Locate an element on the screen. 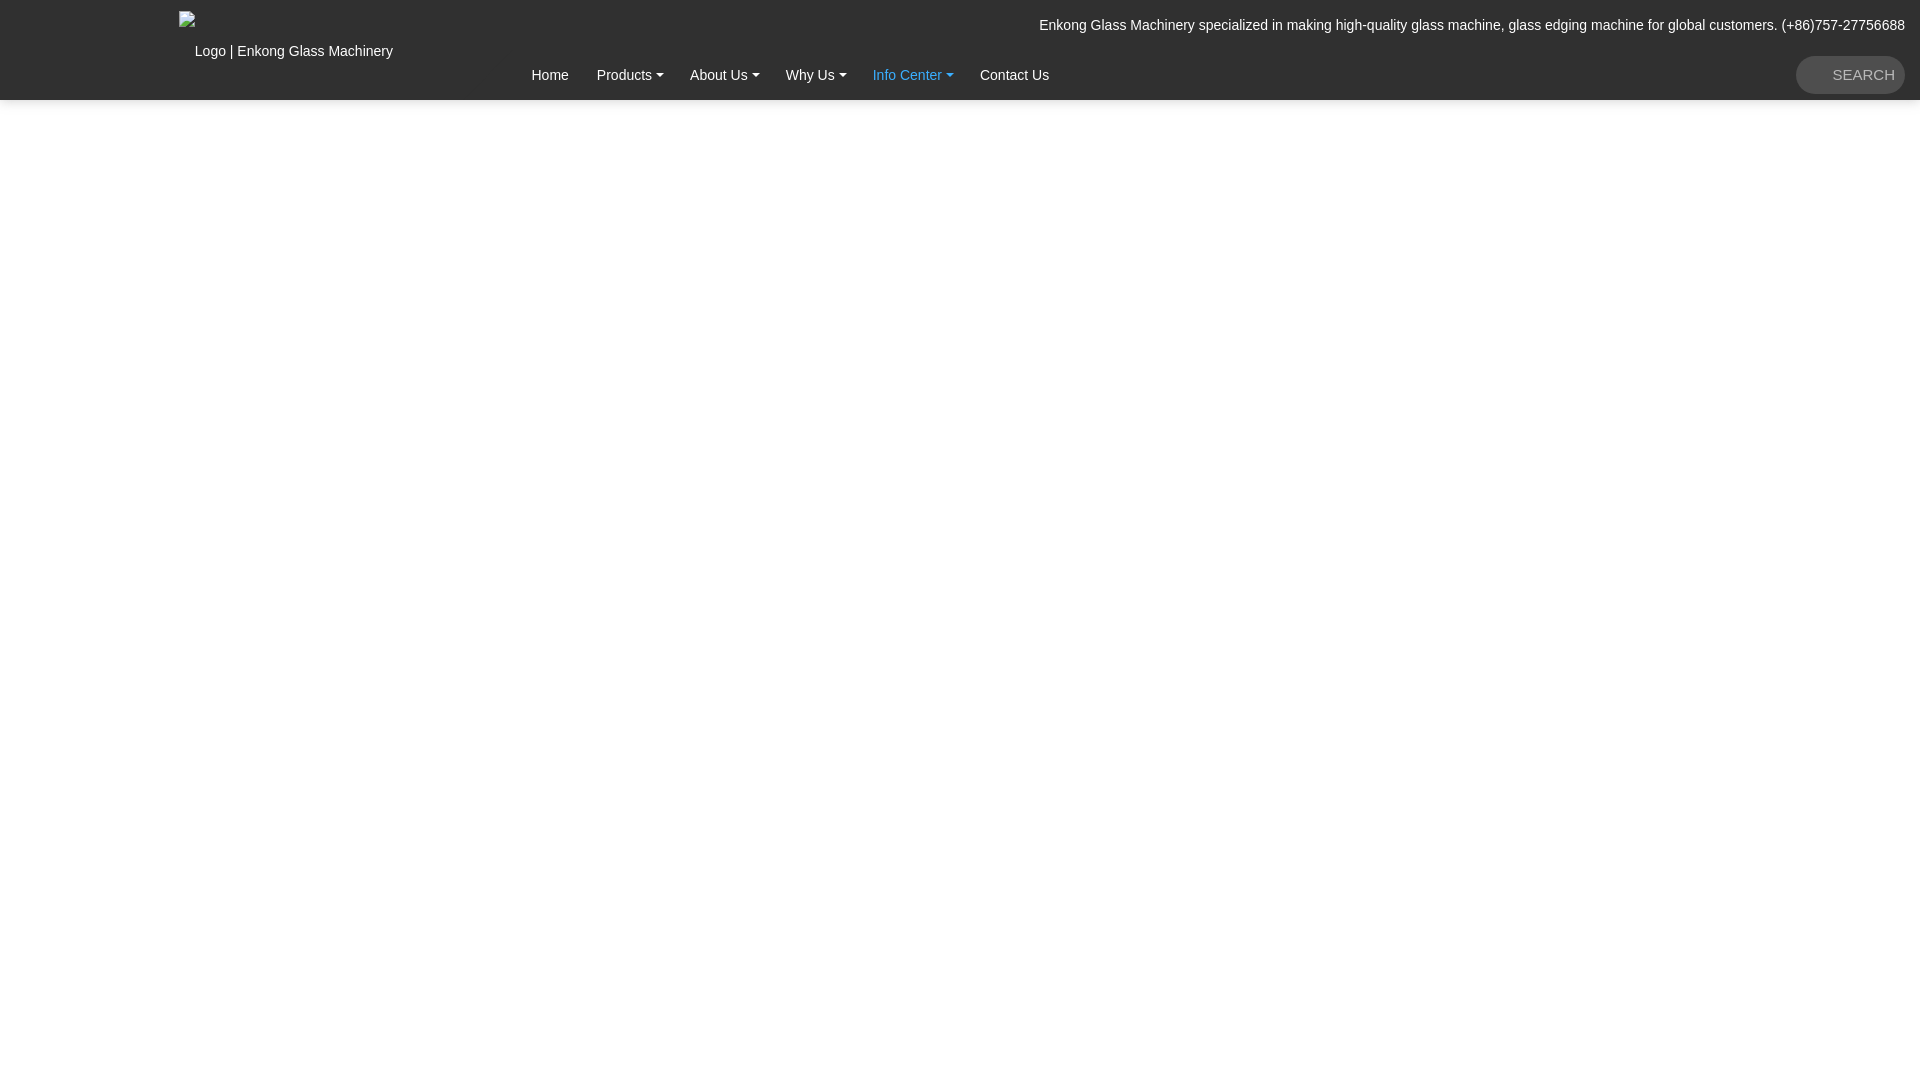 The width and height of the screenshot is (1920, 1080). Why Us is located at coordinates (810, 74).